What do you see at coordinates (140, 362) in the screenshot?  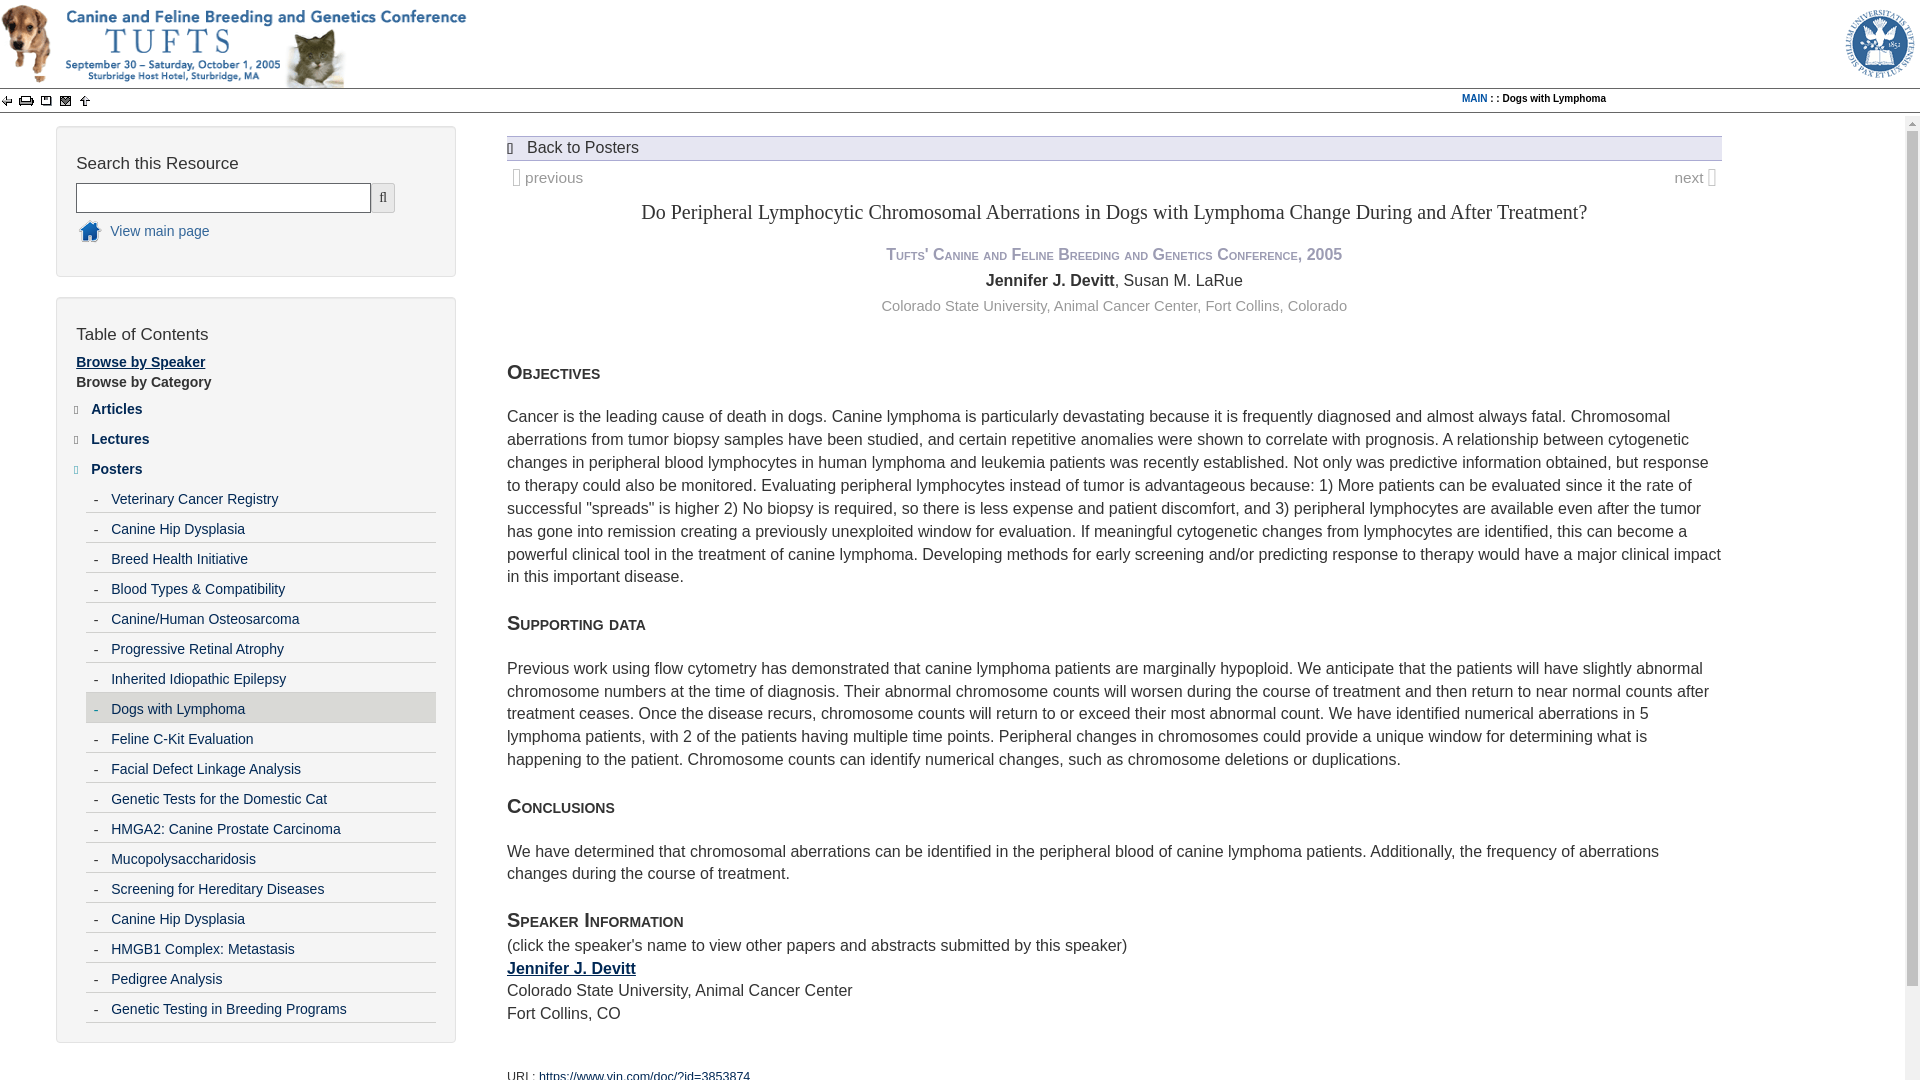 I see `Browse by Speaker` at bounding box center [140, 362].